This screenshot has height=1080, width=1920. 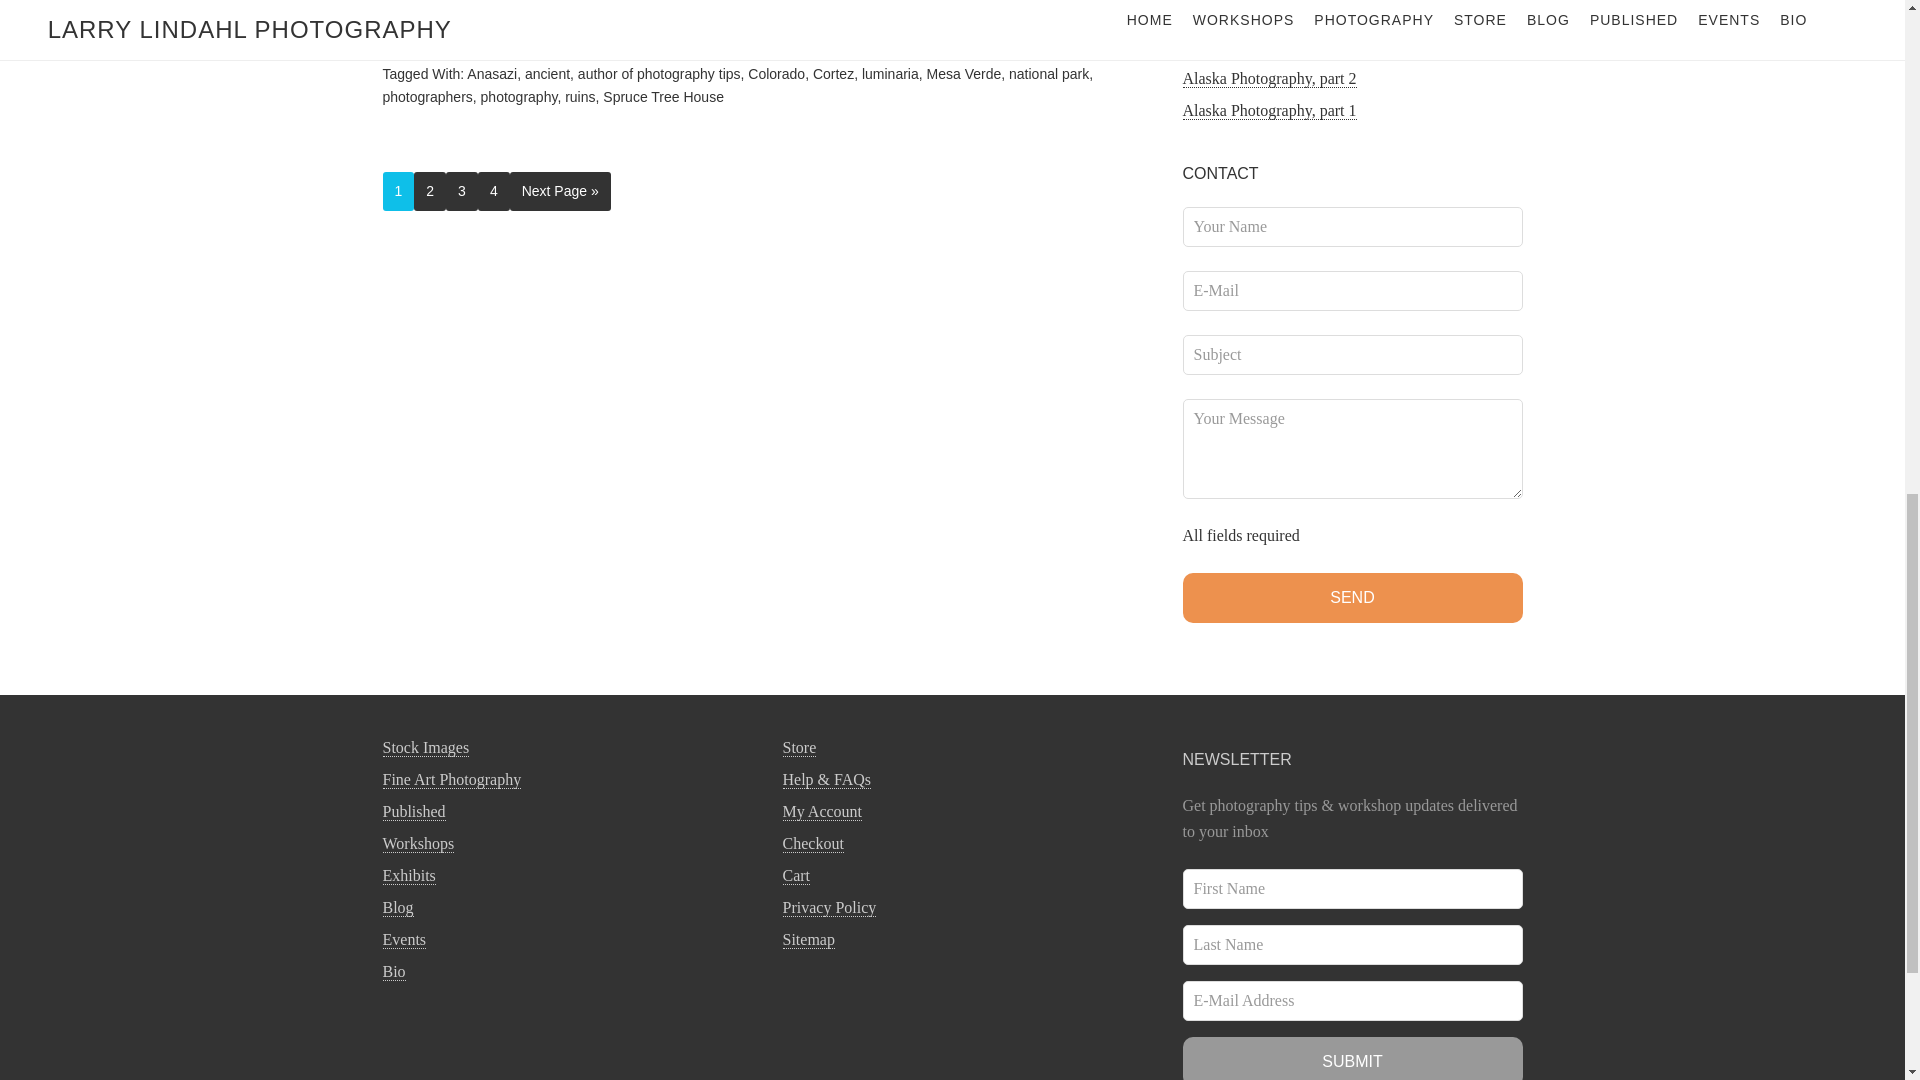 What do you see at coordinates (547, 74) in the screenshot?
I see `ancient` at bounding box center [547, 74].